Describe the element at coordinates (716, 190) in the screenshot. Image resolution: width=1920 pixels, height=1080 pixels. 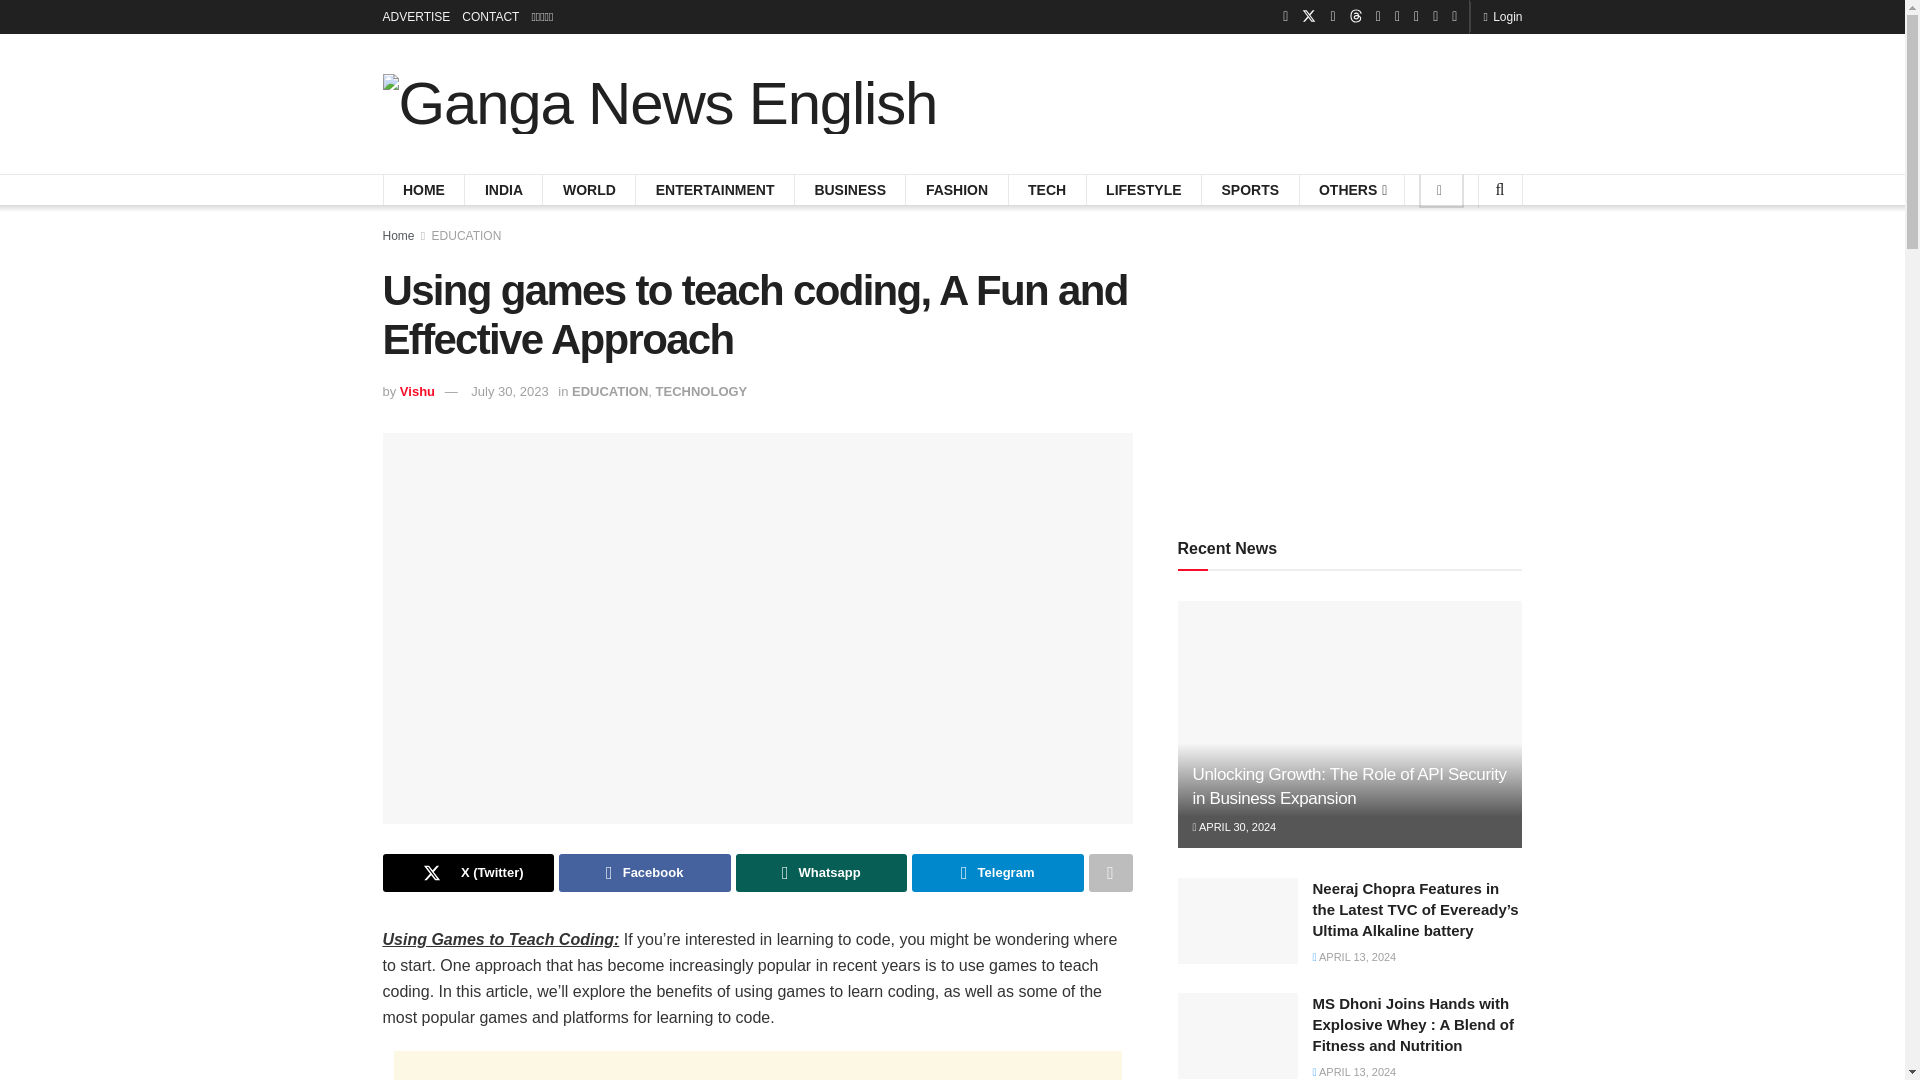
I see `ENTERTAINMENT` at that location.